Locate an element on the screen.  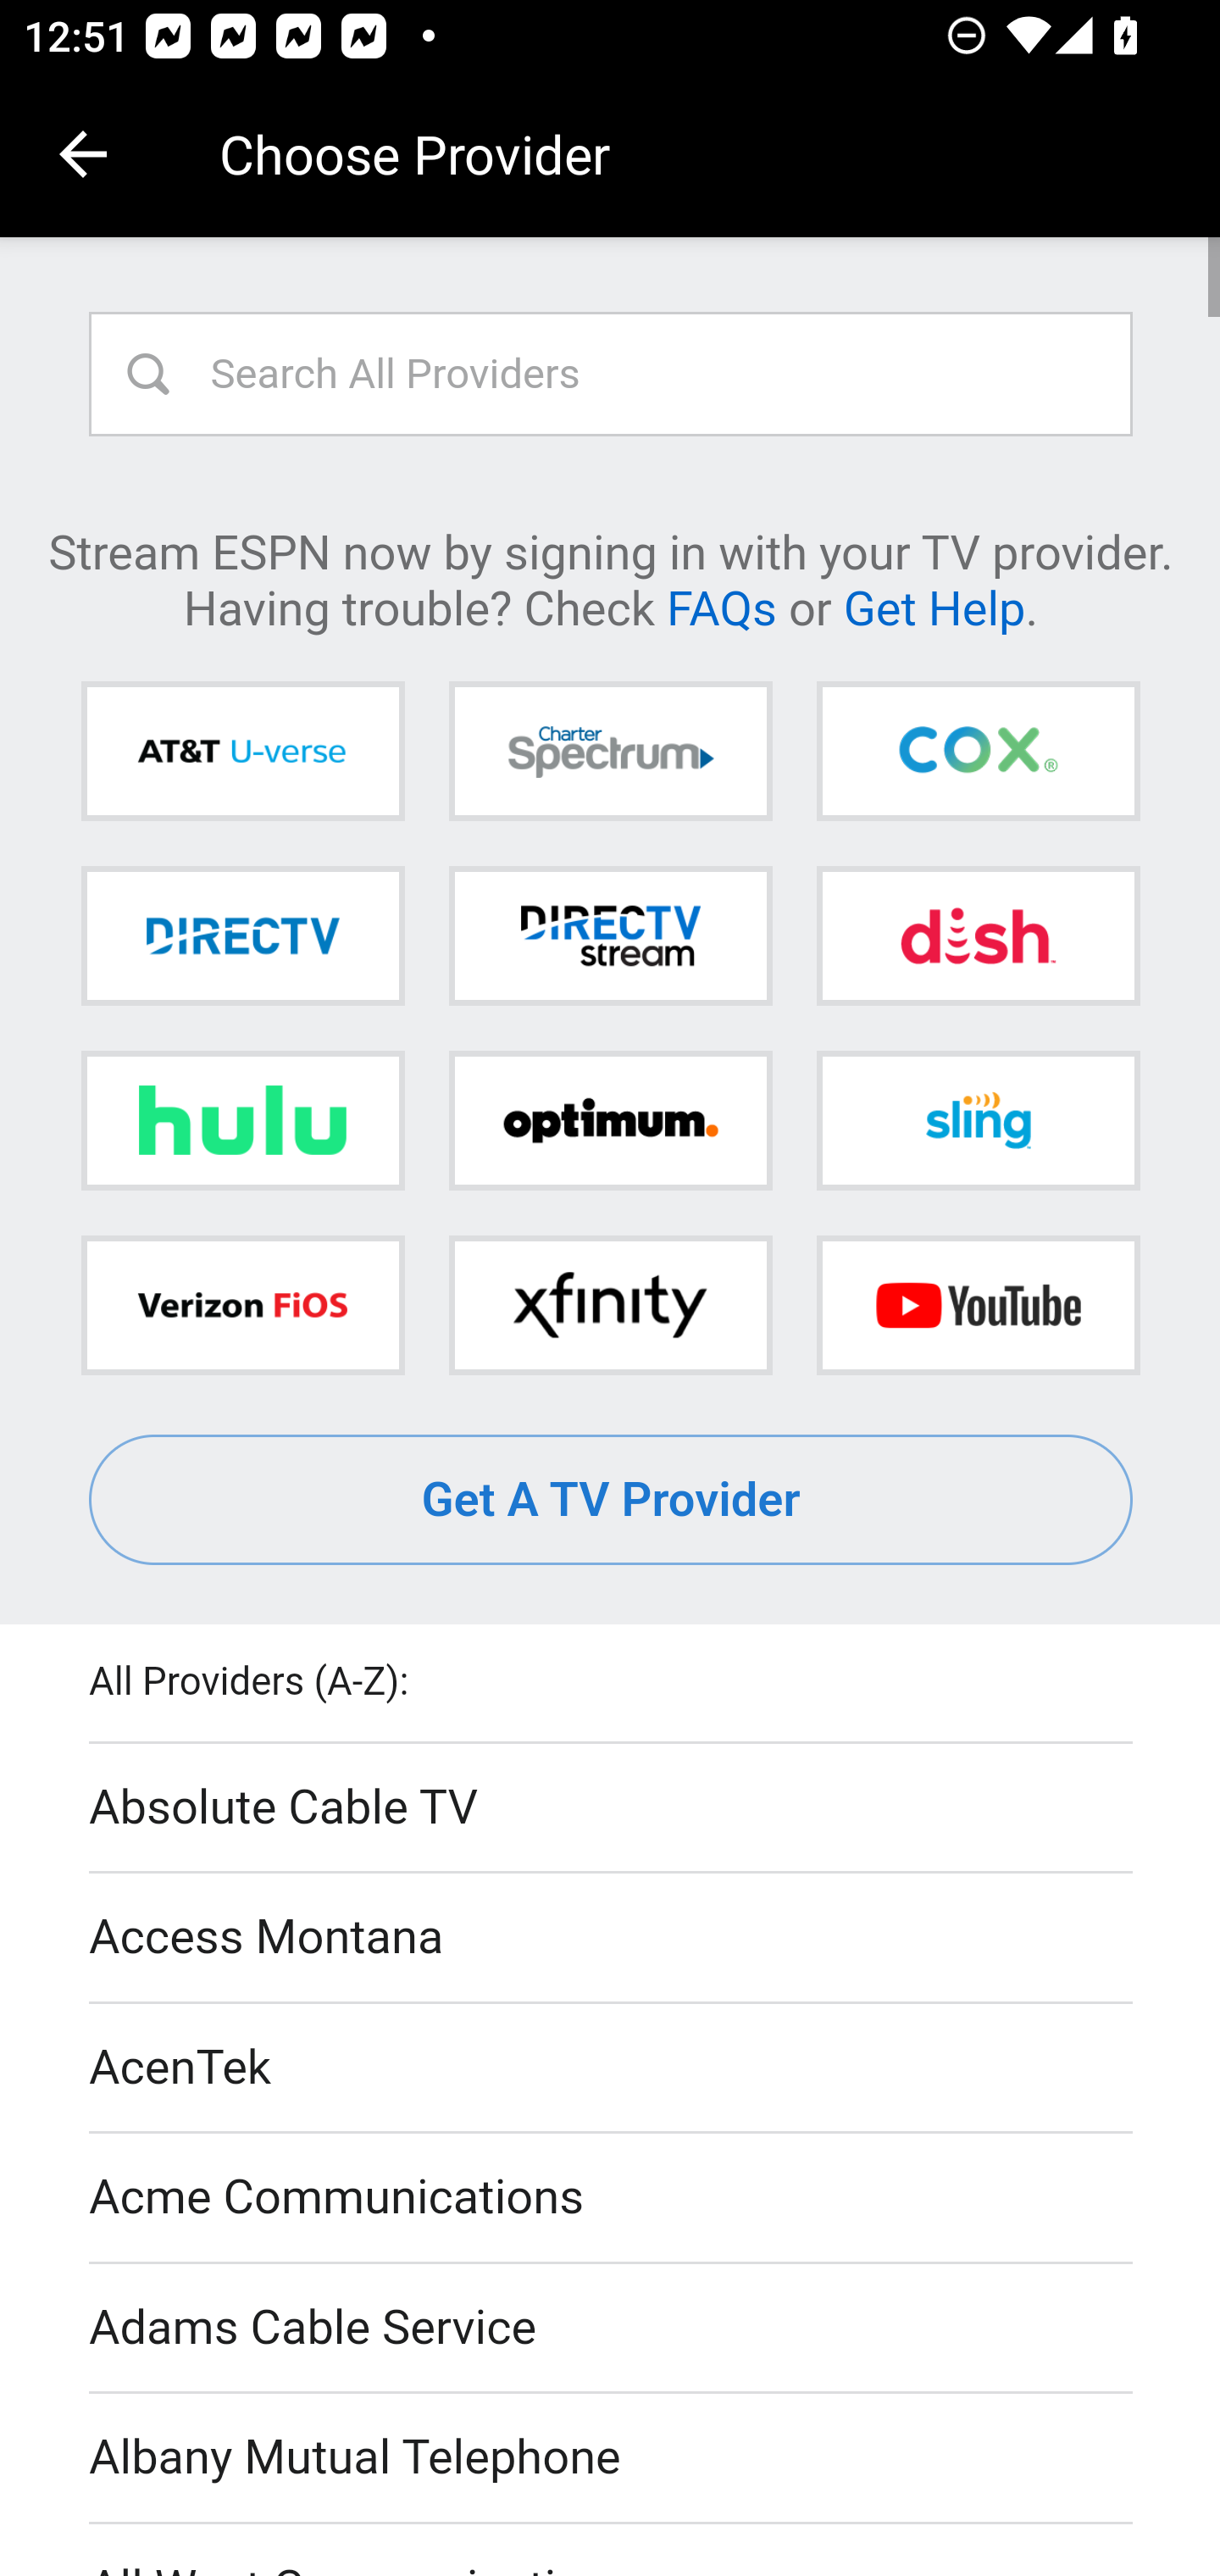
Hulu is located at coordinates (242, 1120).